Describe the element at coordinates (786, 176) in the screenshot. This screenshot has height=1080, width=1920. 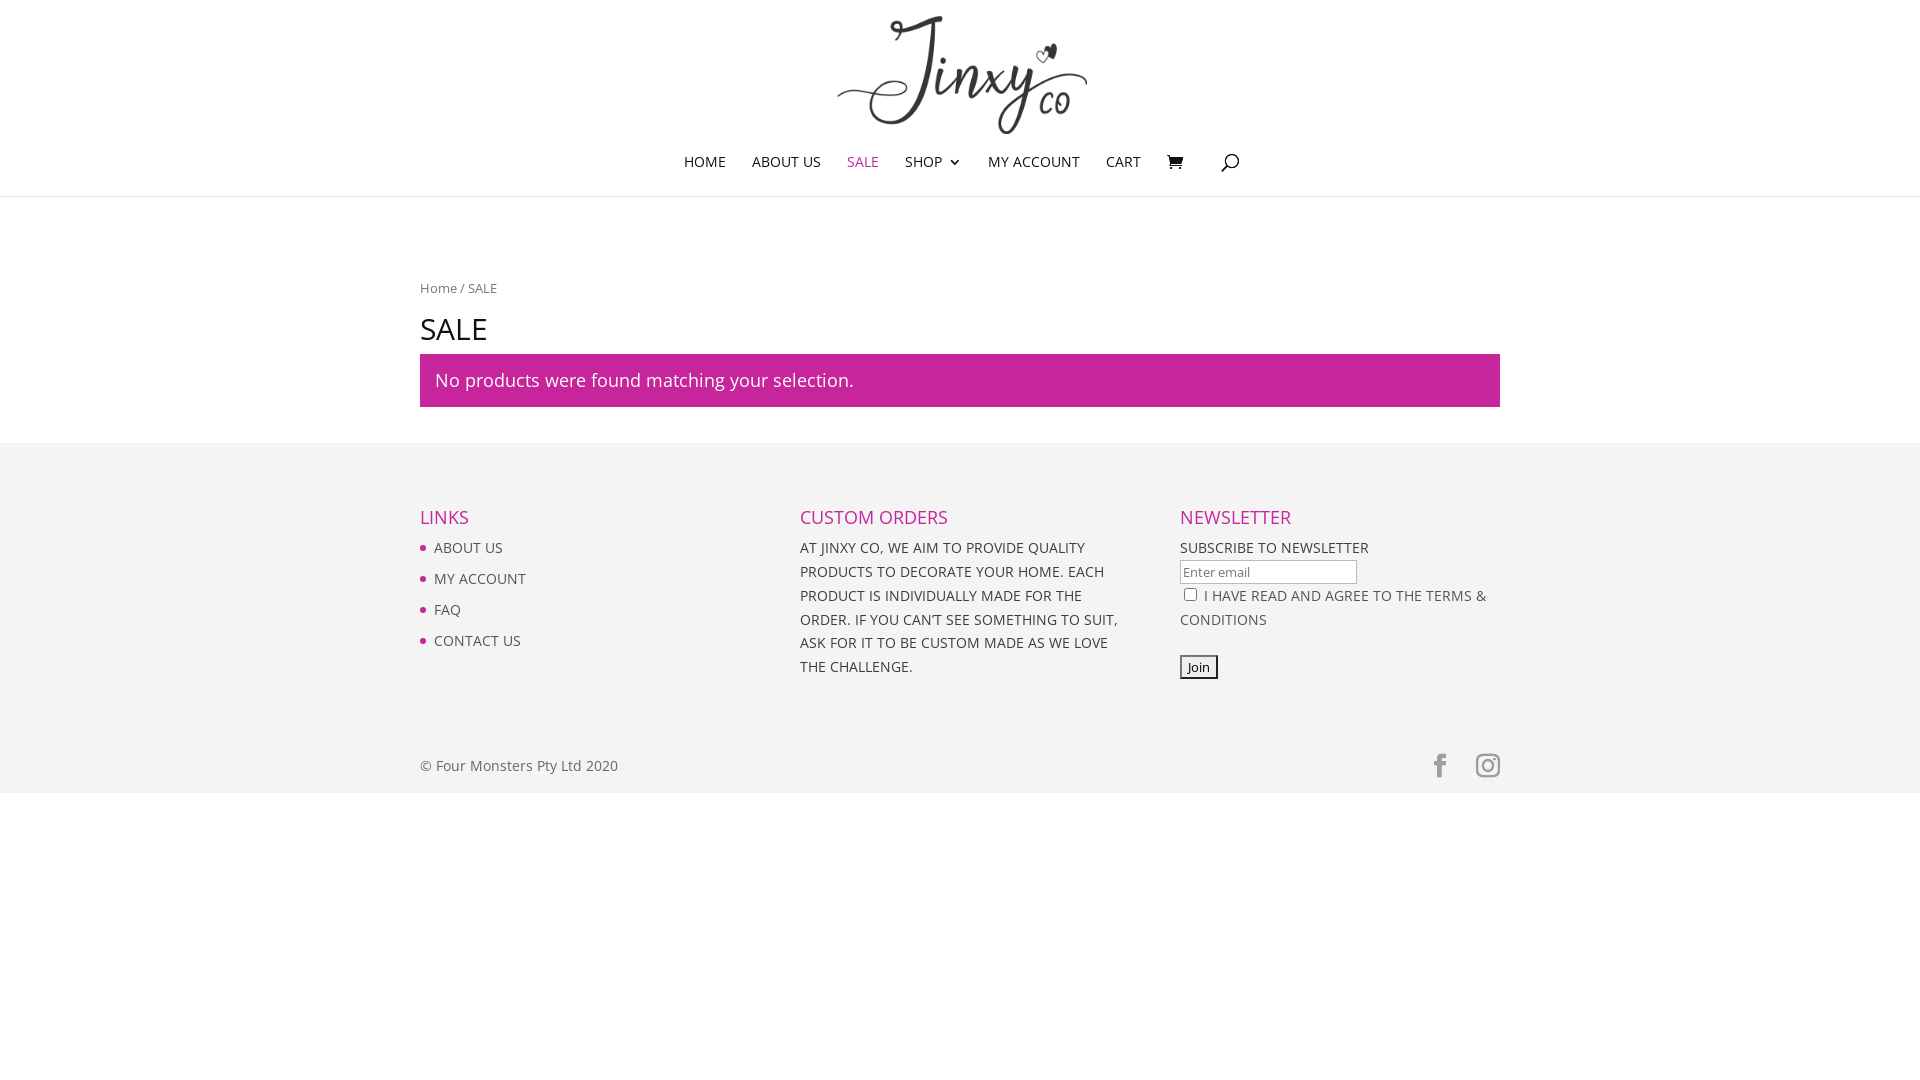
I see `ABOUT US` at that location.